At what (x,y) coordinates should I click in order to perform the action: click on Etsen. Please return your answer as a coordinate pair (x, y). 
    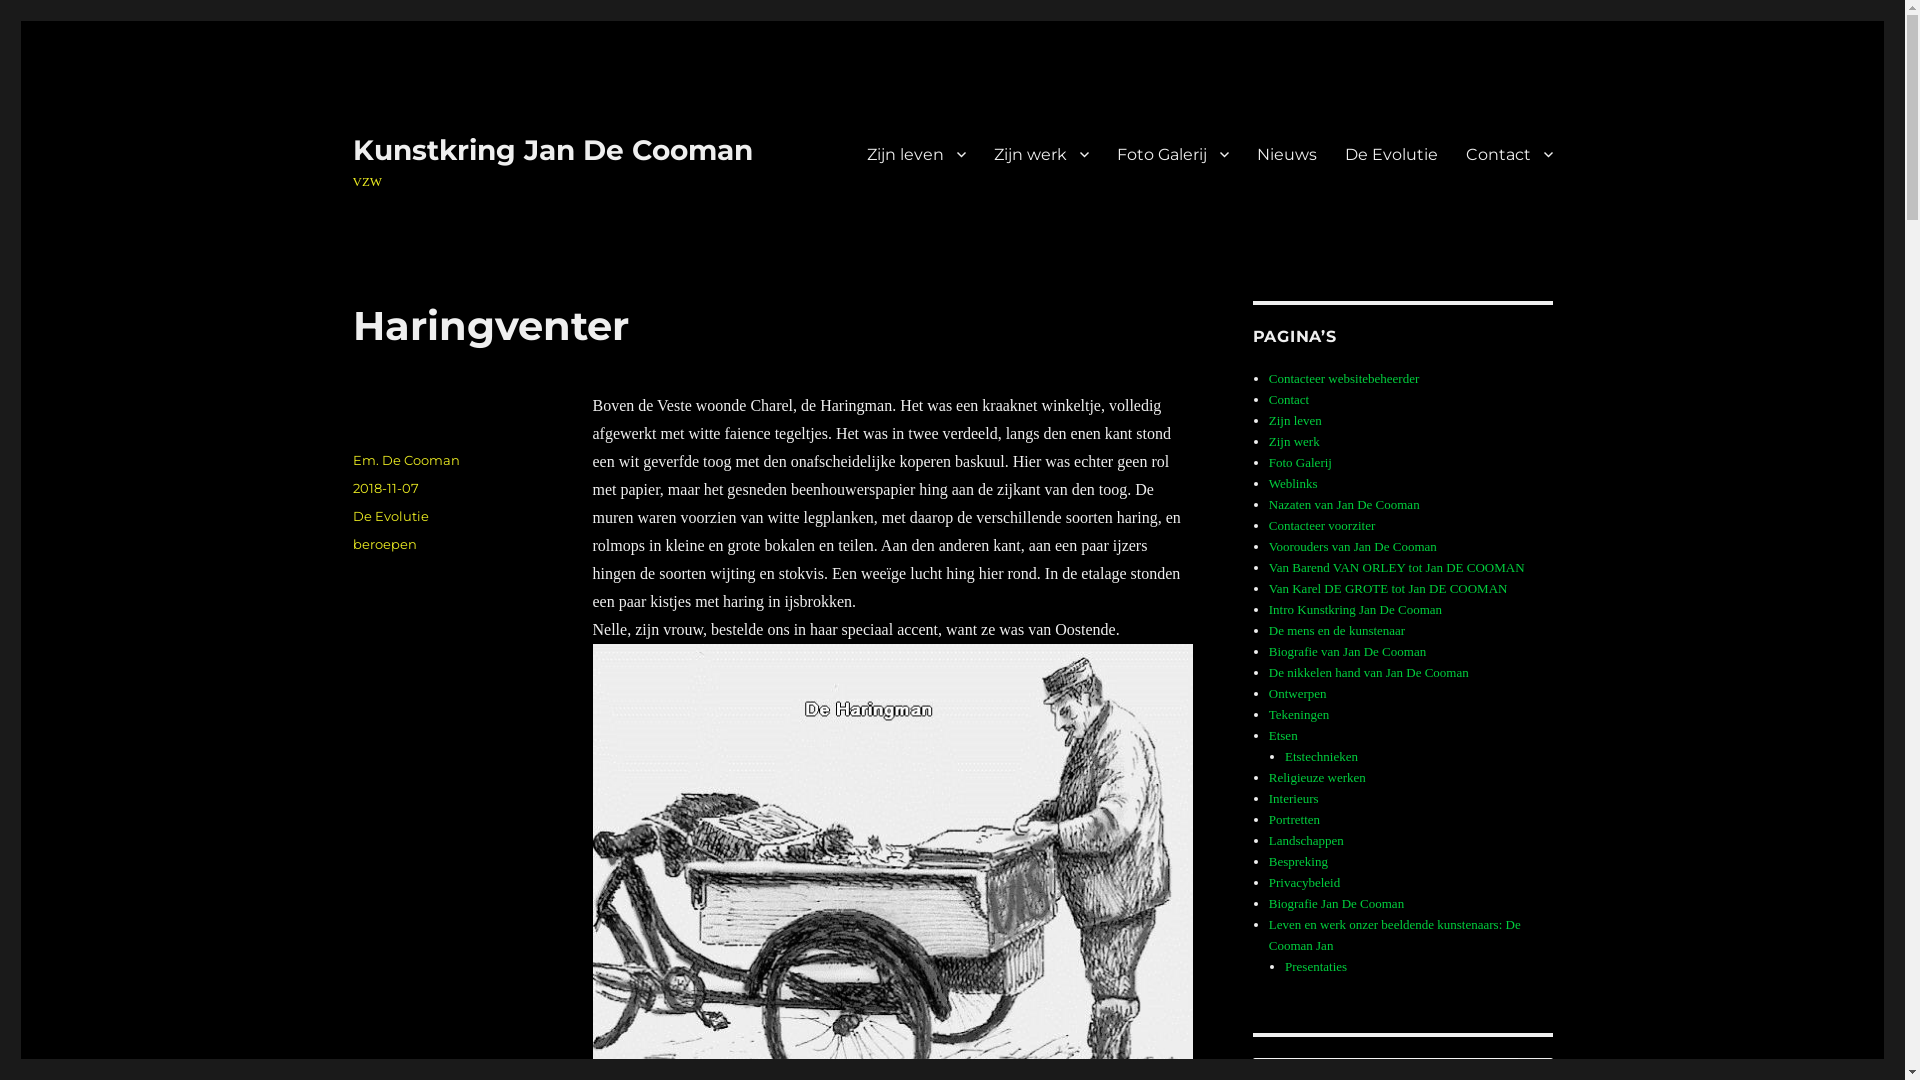
    Looking at the image, I should click on (1284, 736).